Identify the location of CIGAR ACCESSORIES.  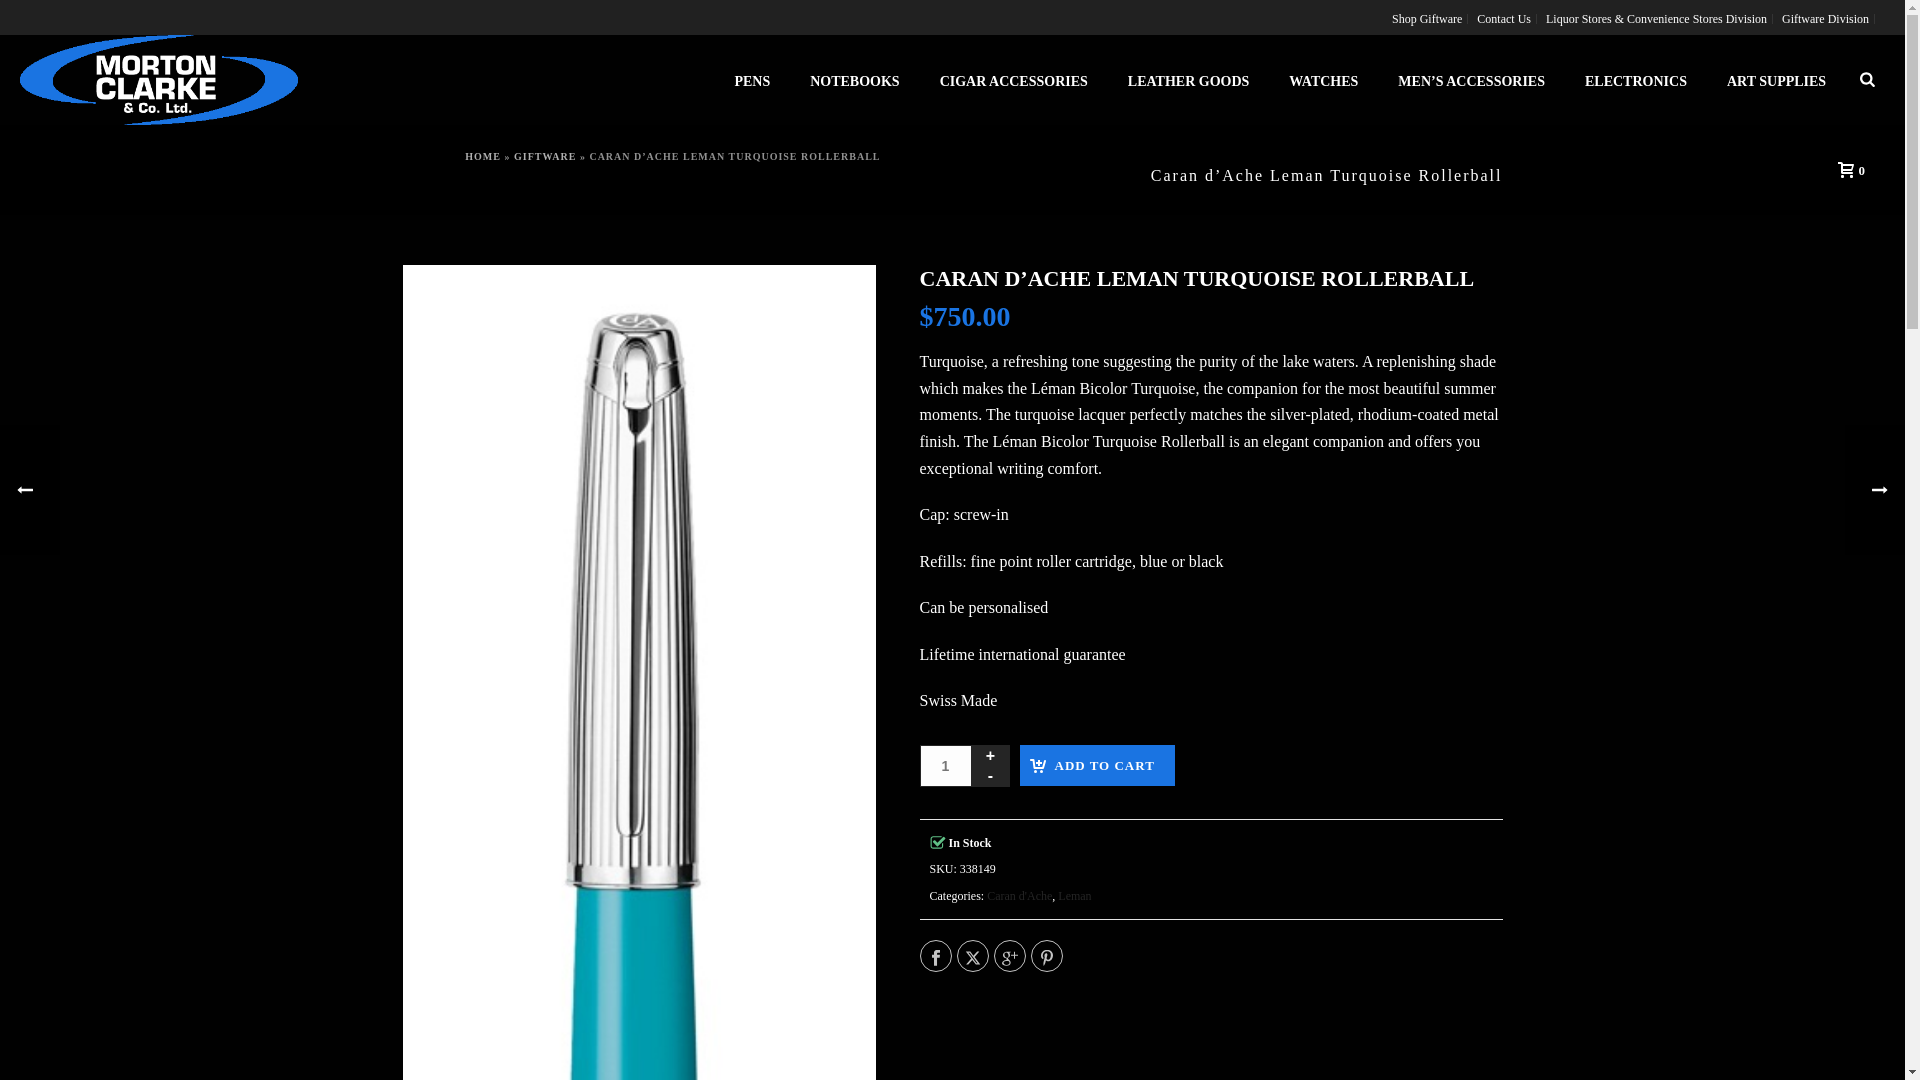
(1013, 80).